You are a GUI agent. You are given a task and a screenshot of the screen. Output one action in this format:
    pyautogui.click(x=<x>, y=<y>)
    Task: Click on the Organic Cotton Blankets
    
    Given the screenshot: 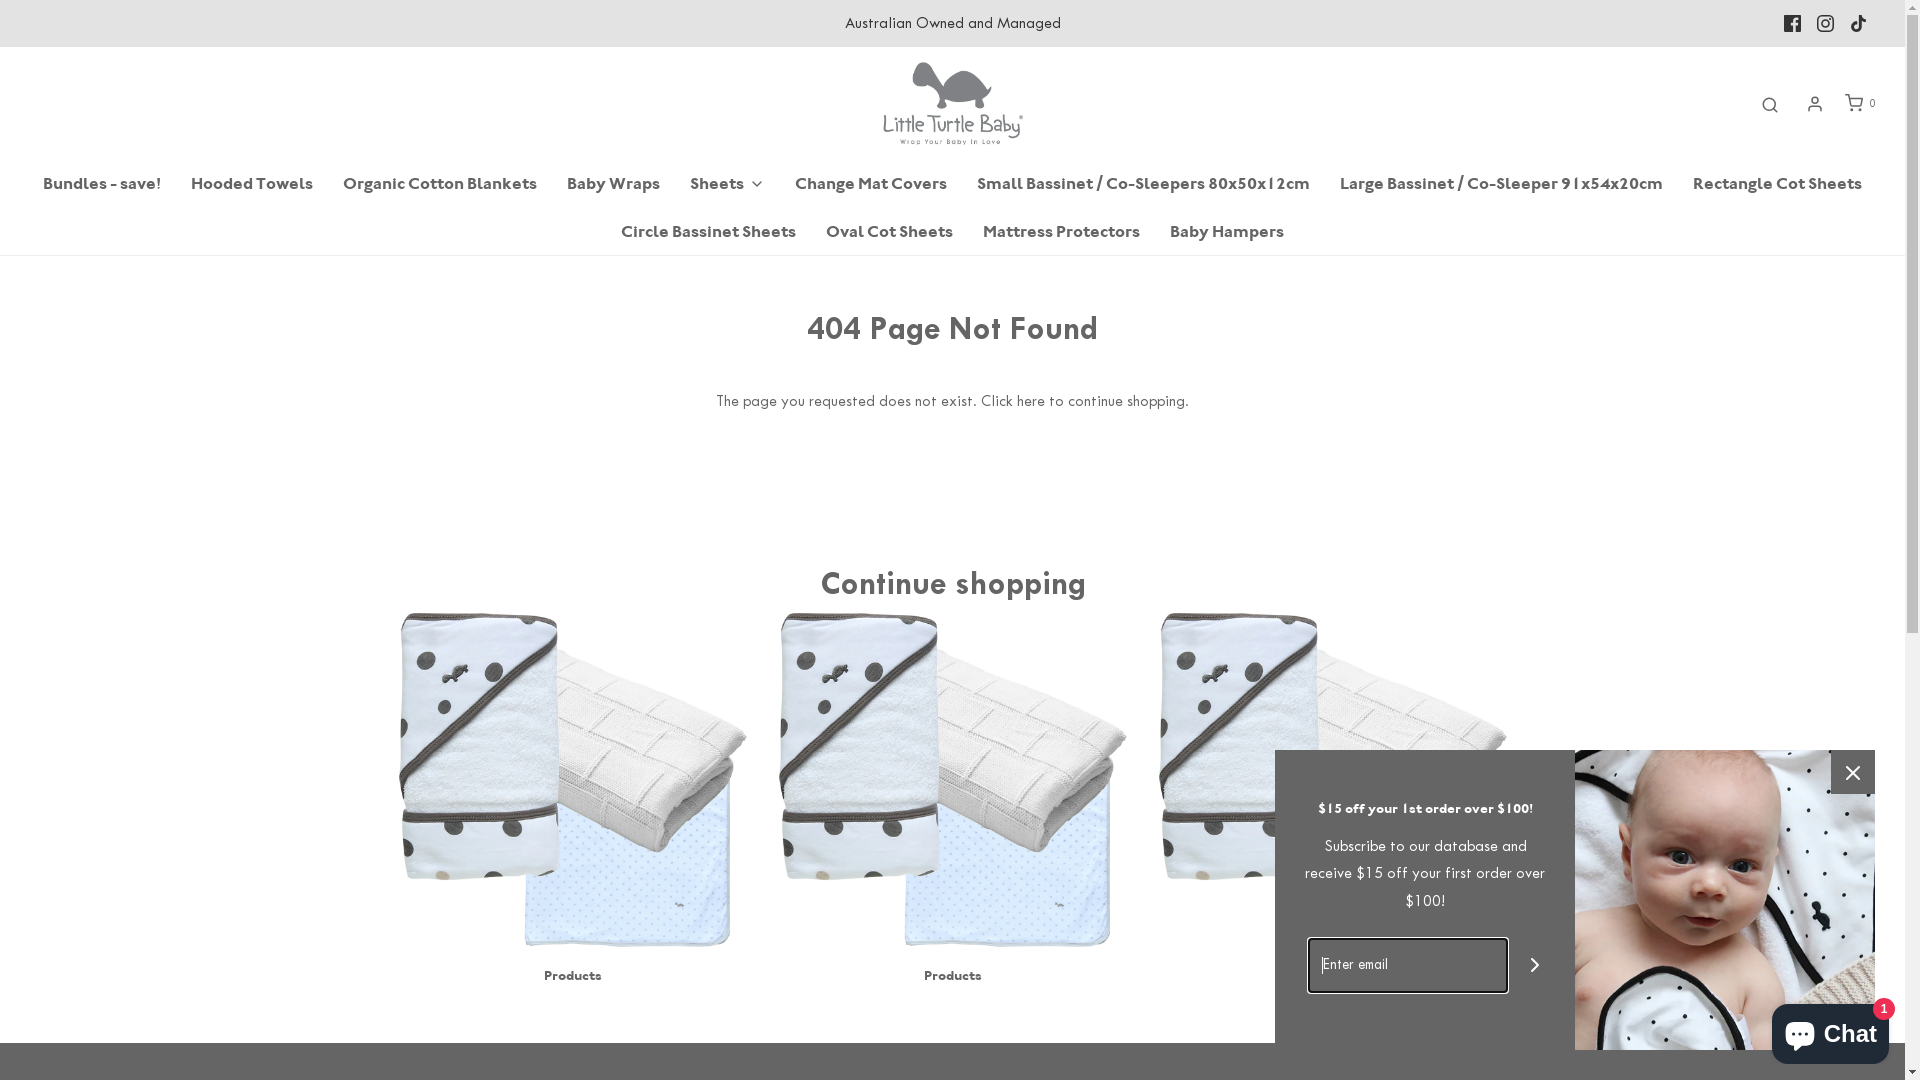 What is the action you would take?
    pyautogui.click(x=440, y=184)
    